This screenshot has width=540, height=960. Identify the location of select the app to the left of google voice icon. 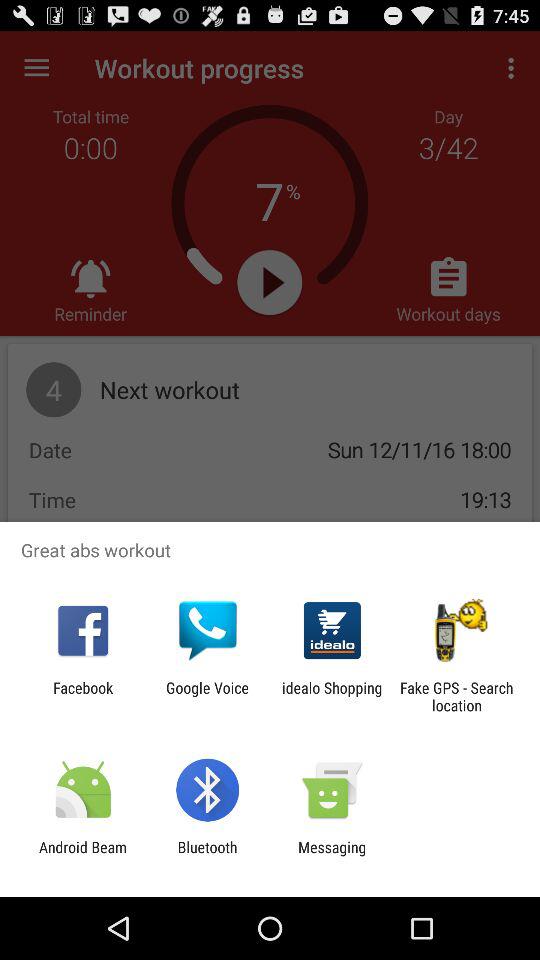
(83, 696).